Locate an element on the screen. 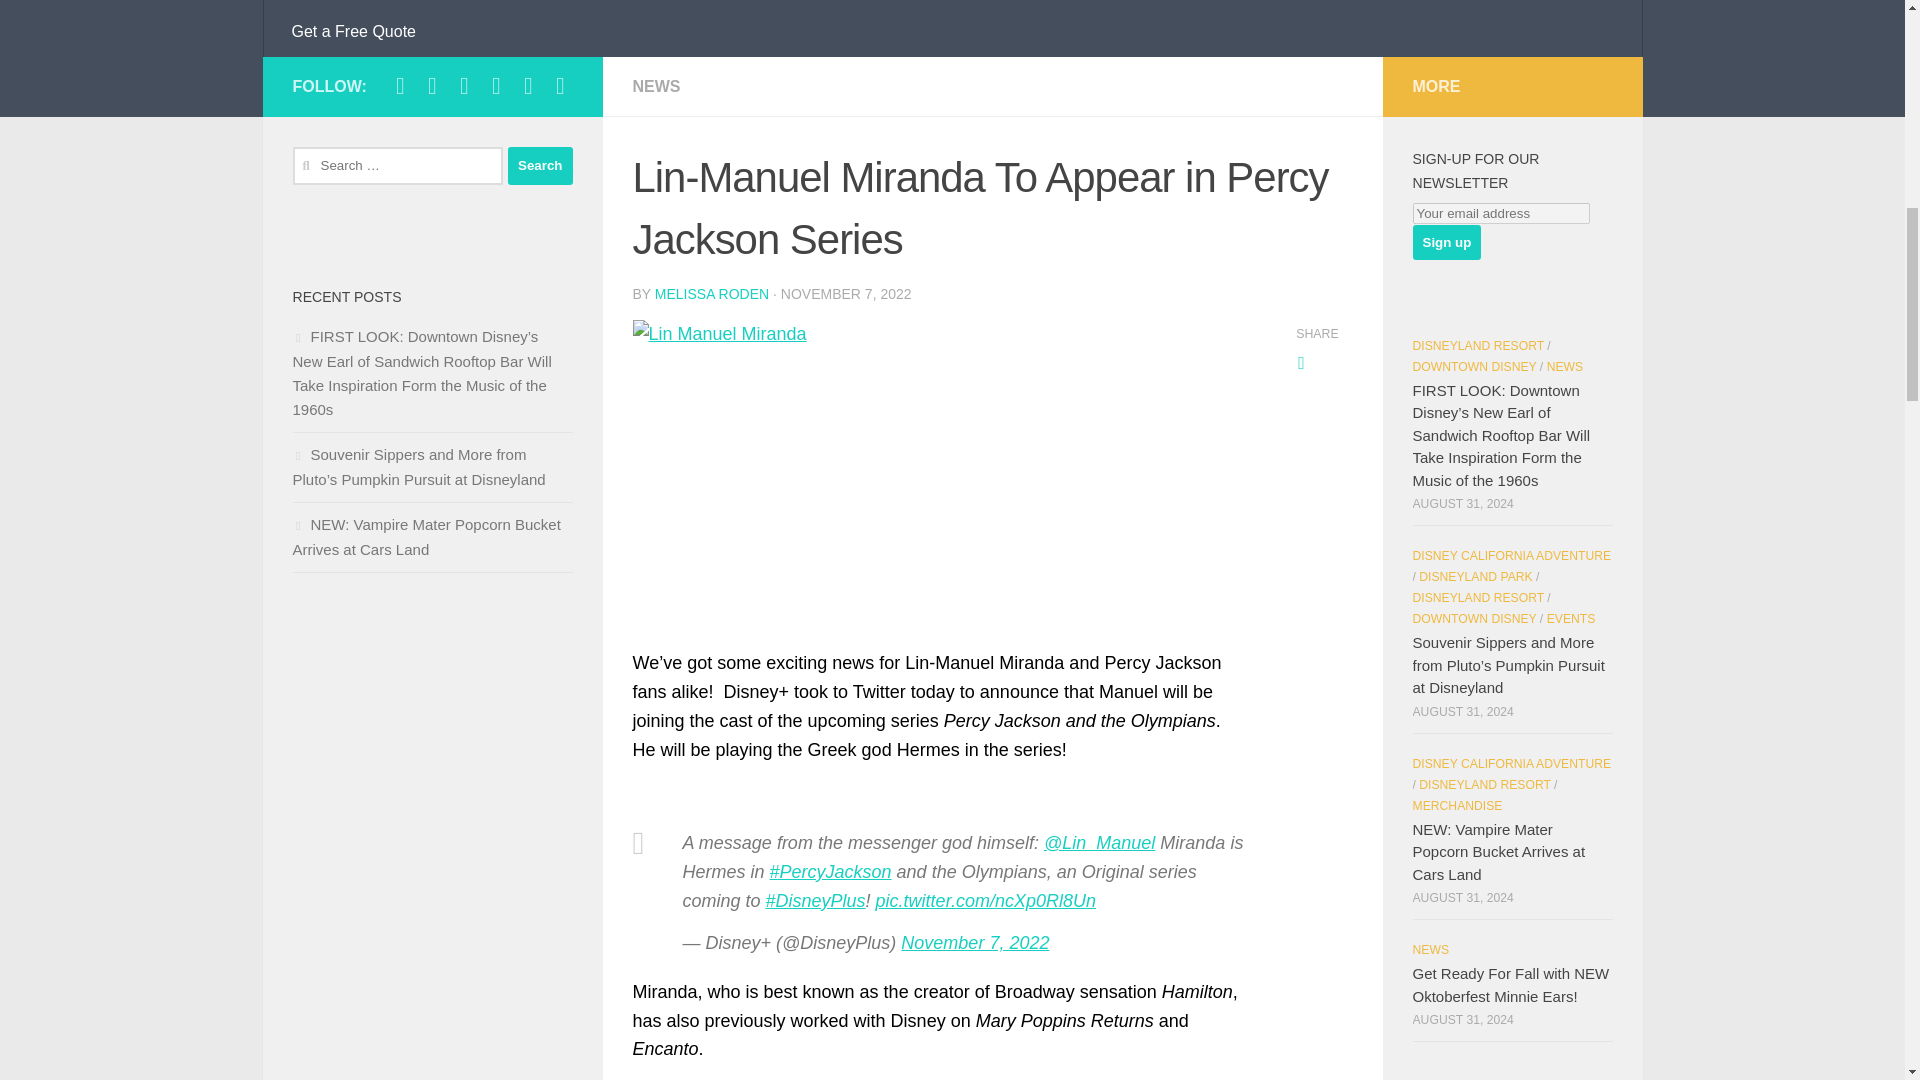 The image size is (1920, 1080). Walt Disney World is located at coordinates (432, 3).